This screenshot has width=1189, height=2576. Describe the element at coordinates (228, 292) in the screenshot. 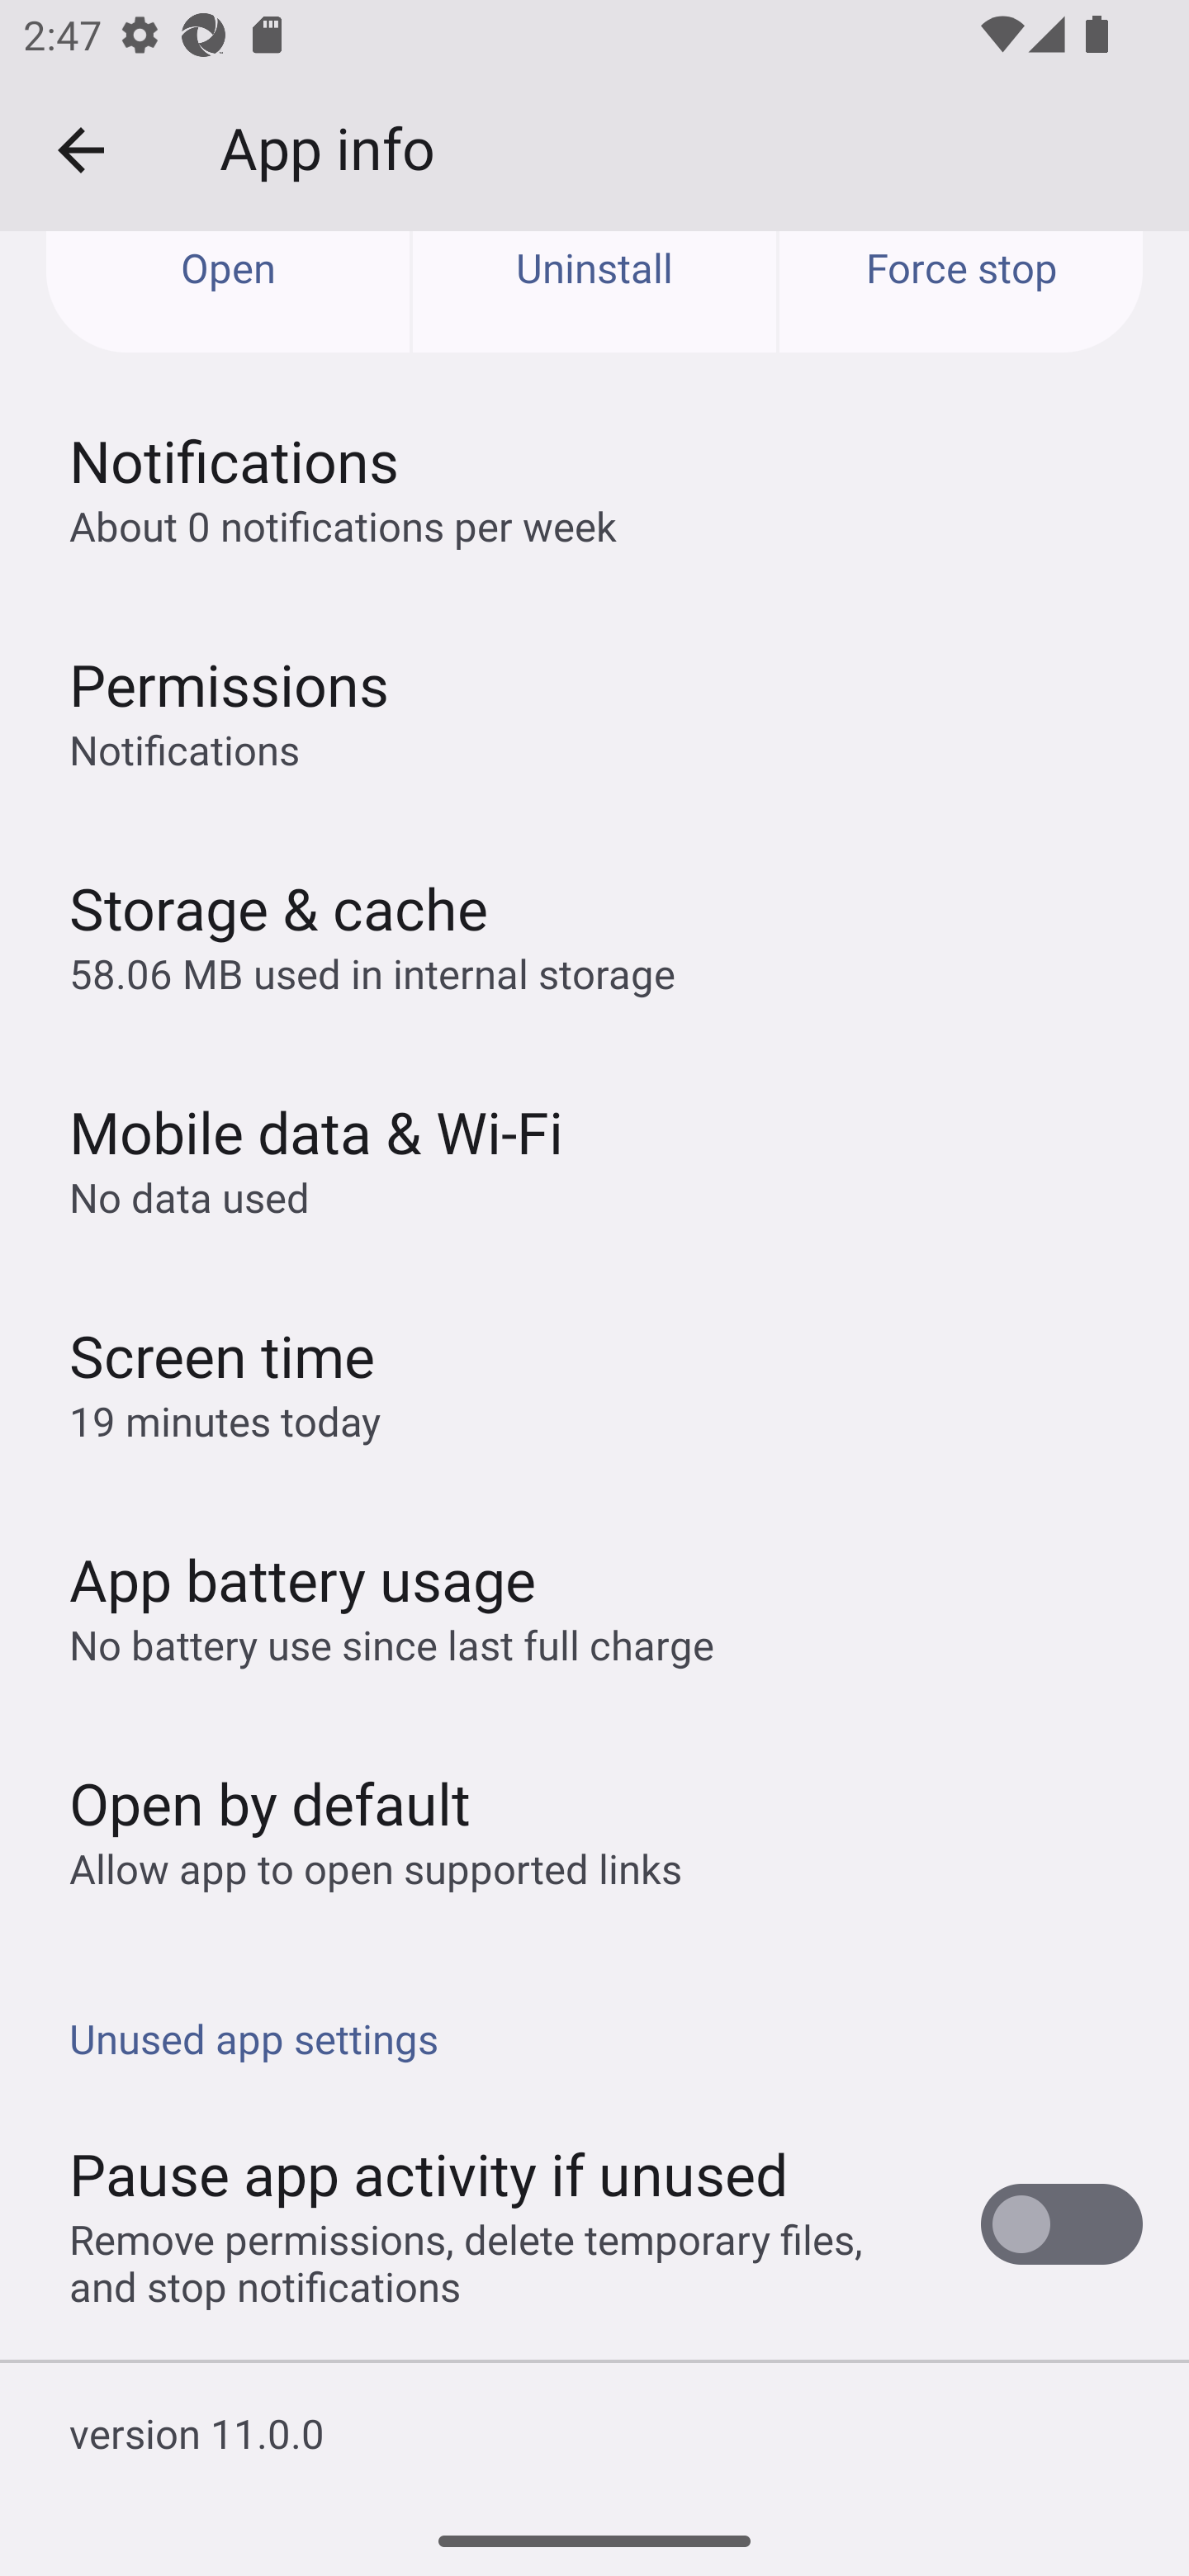

I see `Open` at that location.